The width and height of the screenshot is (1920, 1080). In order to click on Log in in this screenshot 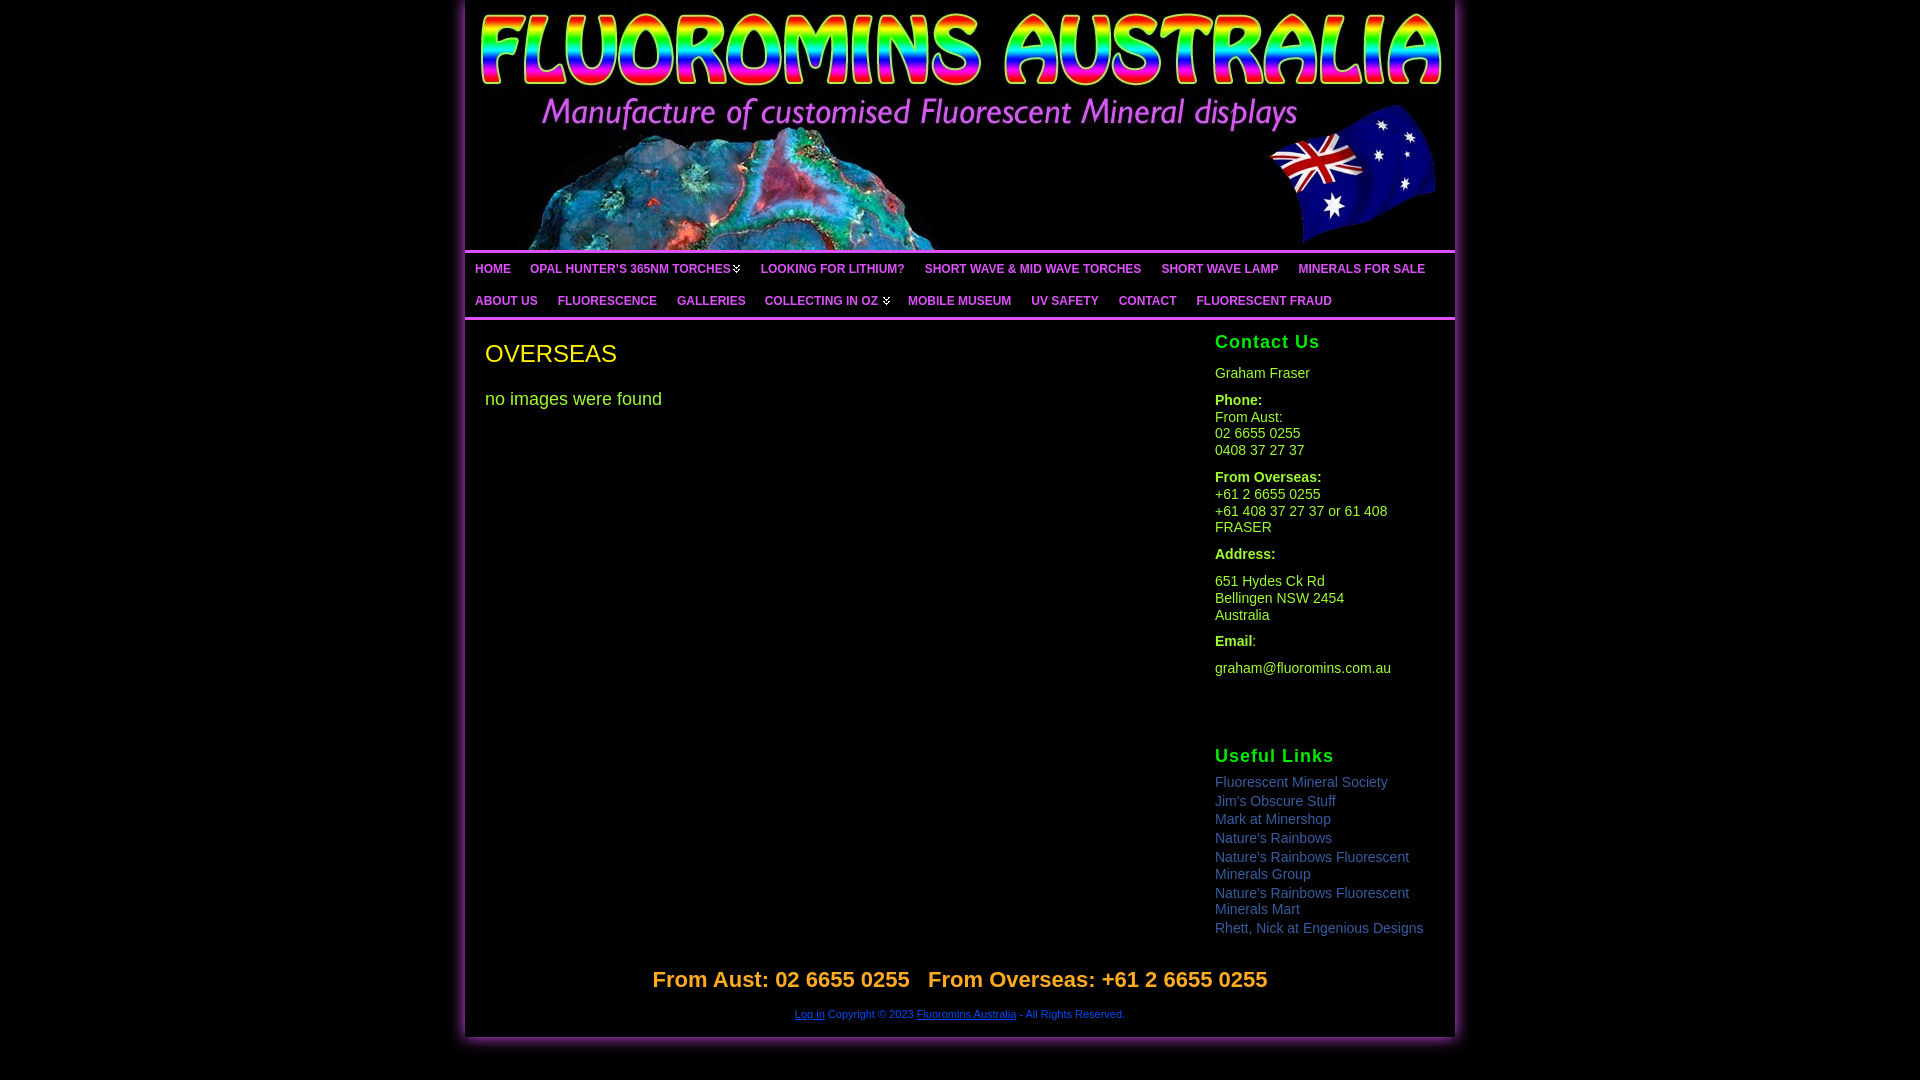, I will do `click(810, 1014)`.